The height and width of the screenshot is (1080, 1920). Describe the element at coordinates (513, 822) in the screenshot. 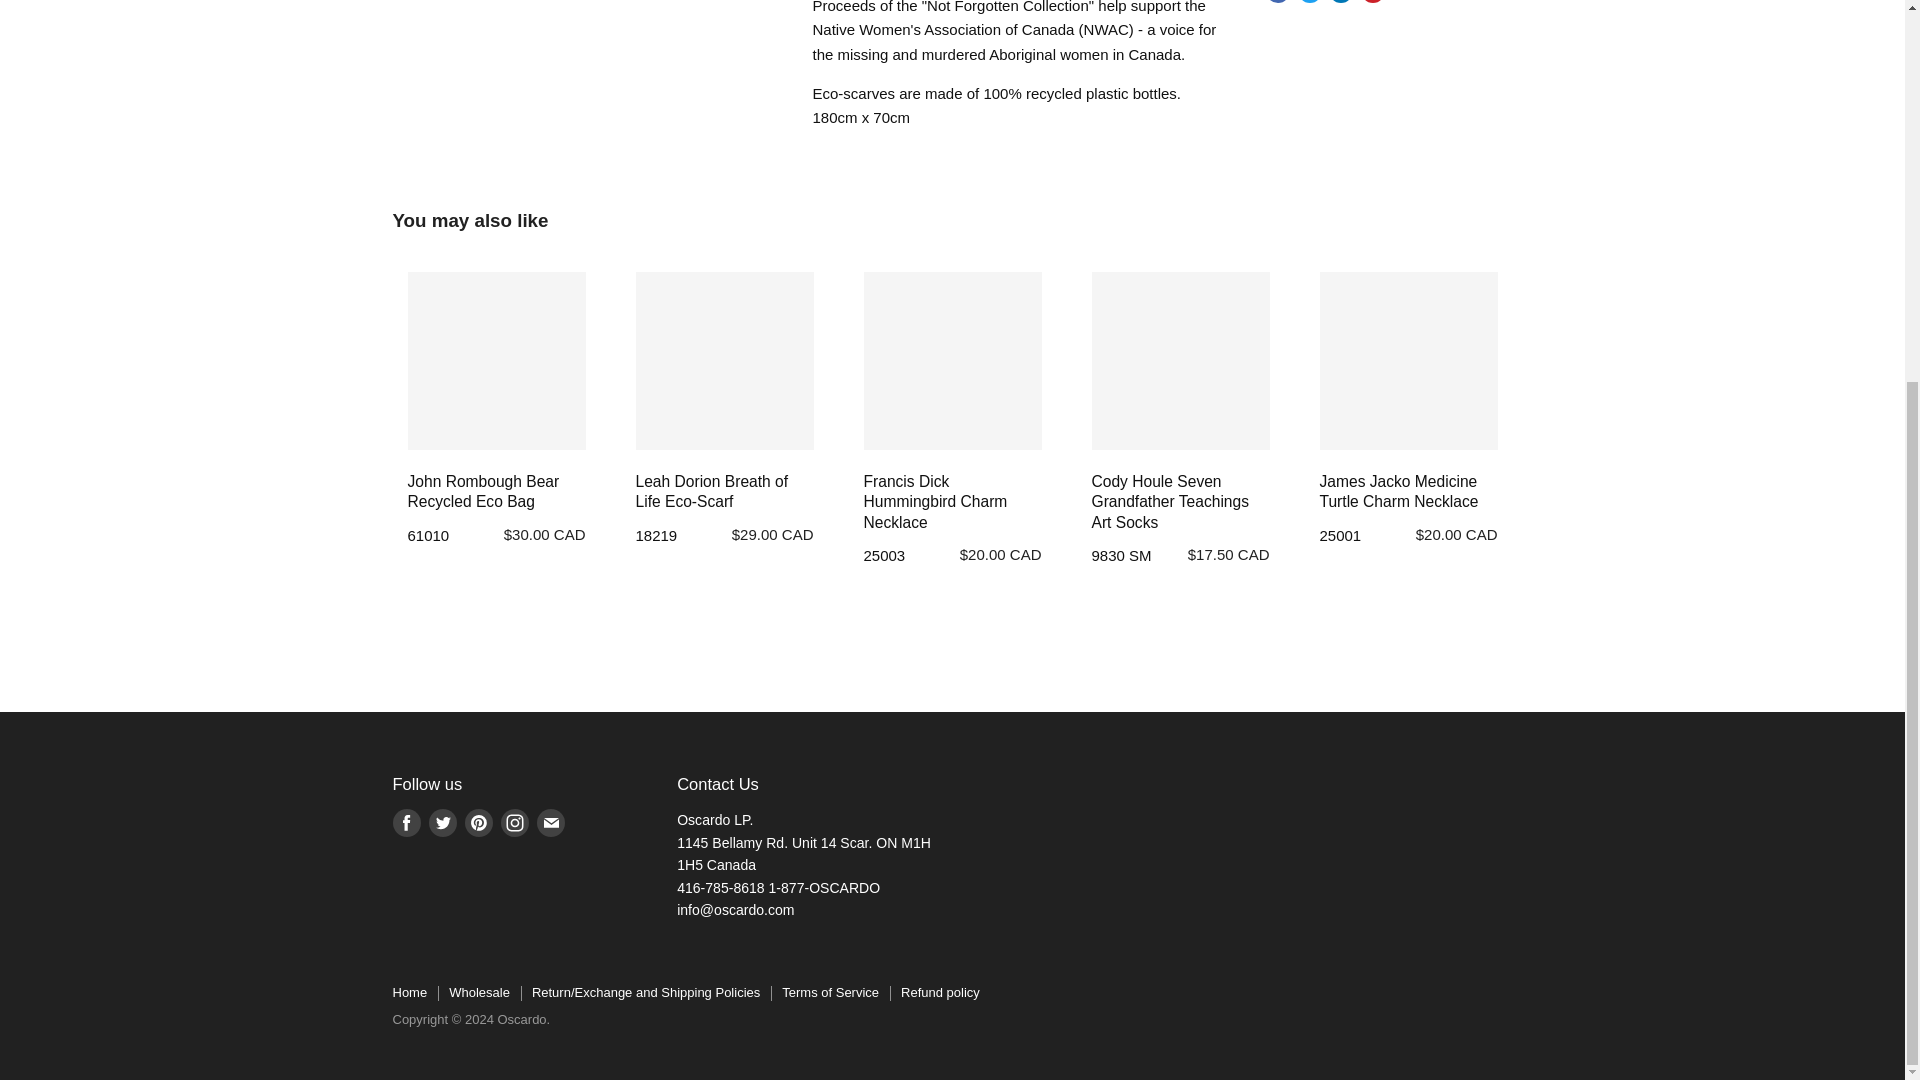

I see `Instagram` at that location.